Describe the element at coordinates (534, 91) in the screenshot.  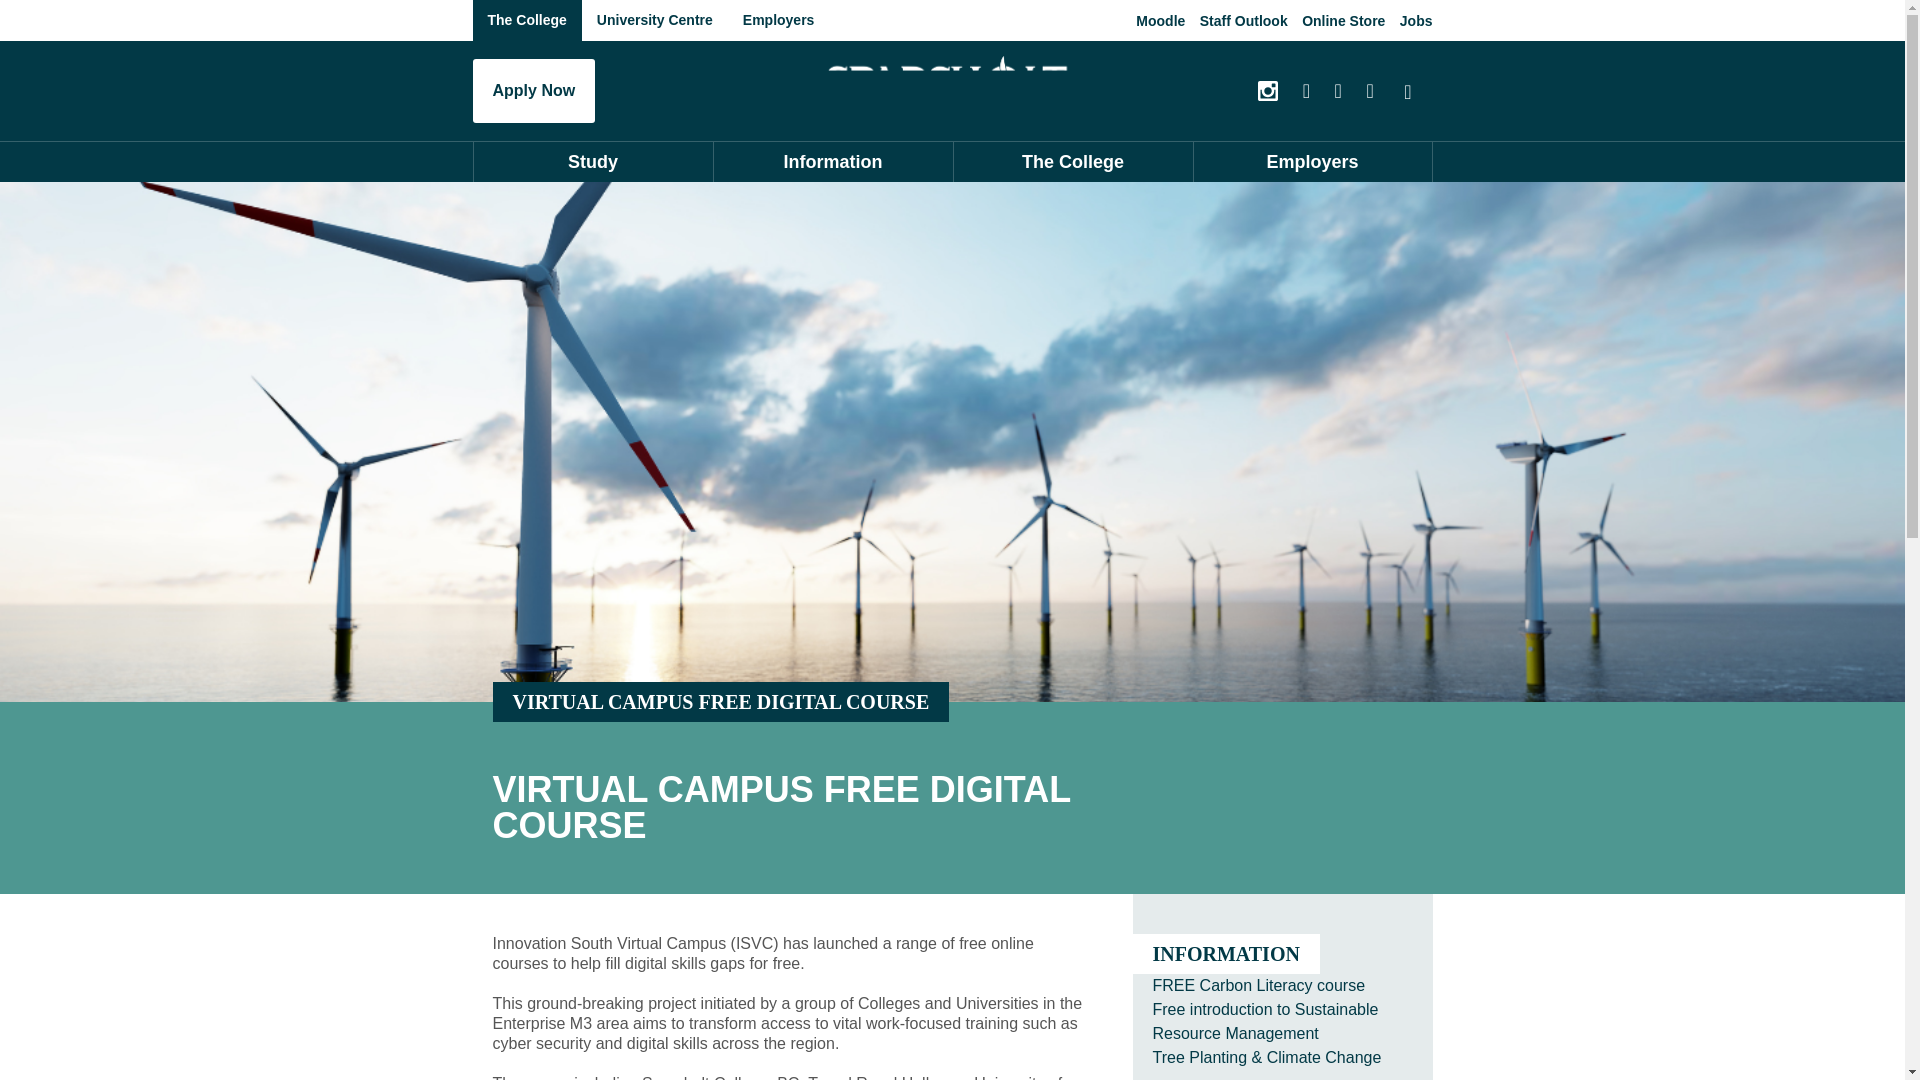
I see `Apply Now` at that location.